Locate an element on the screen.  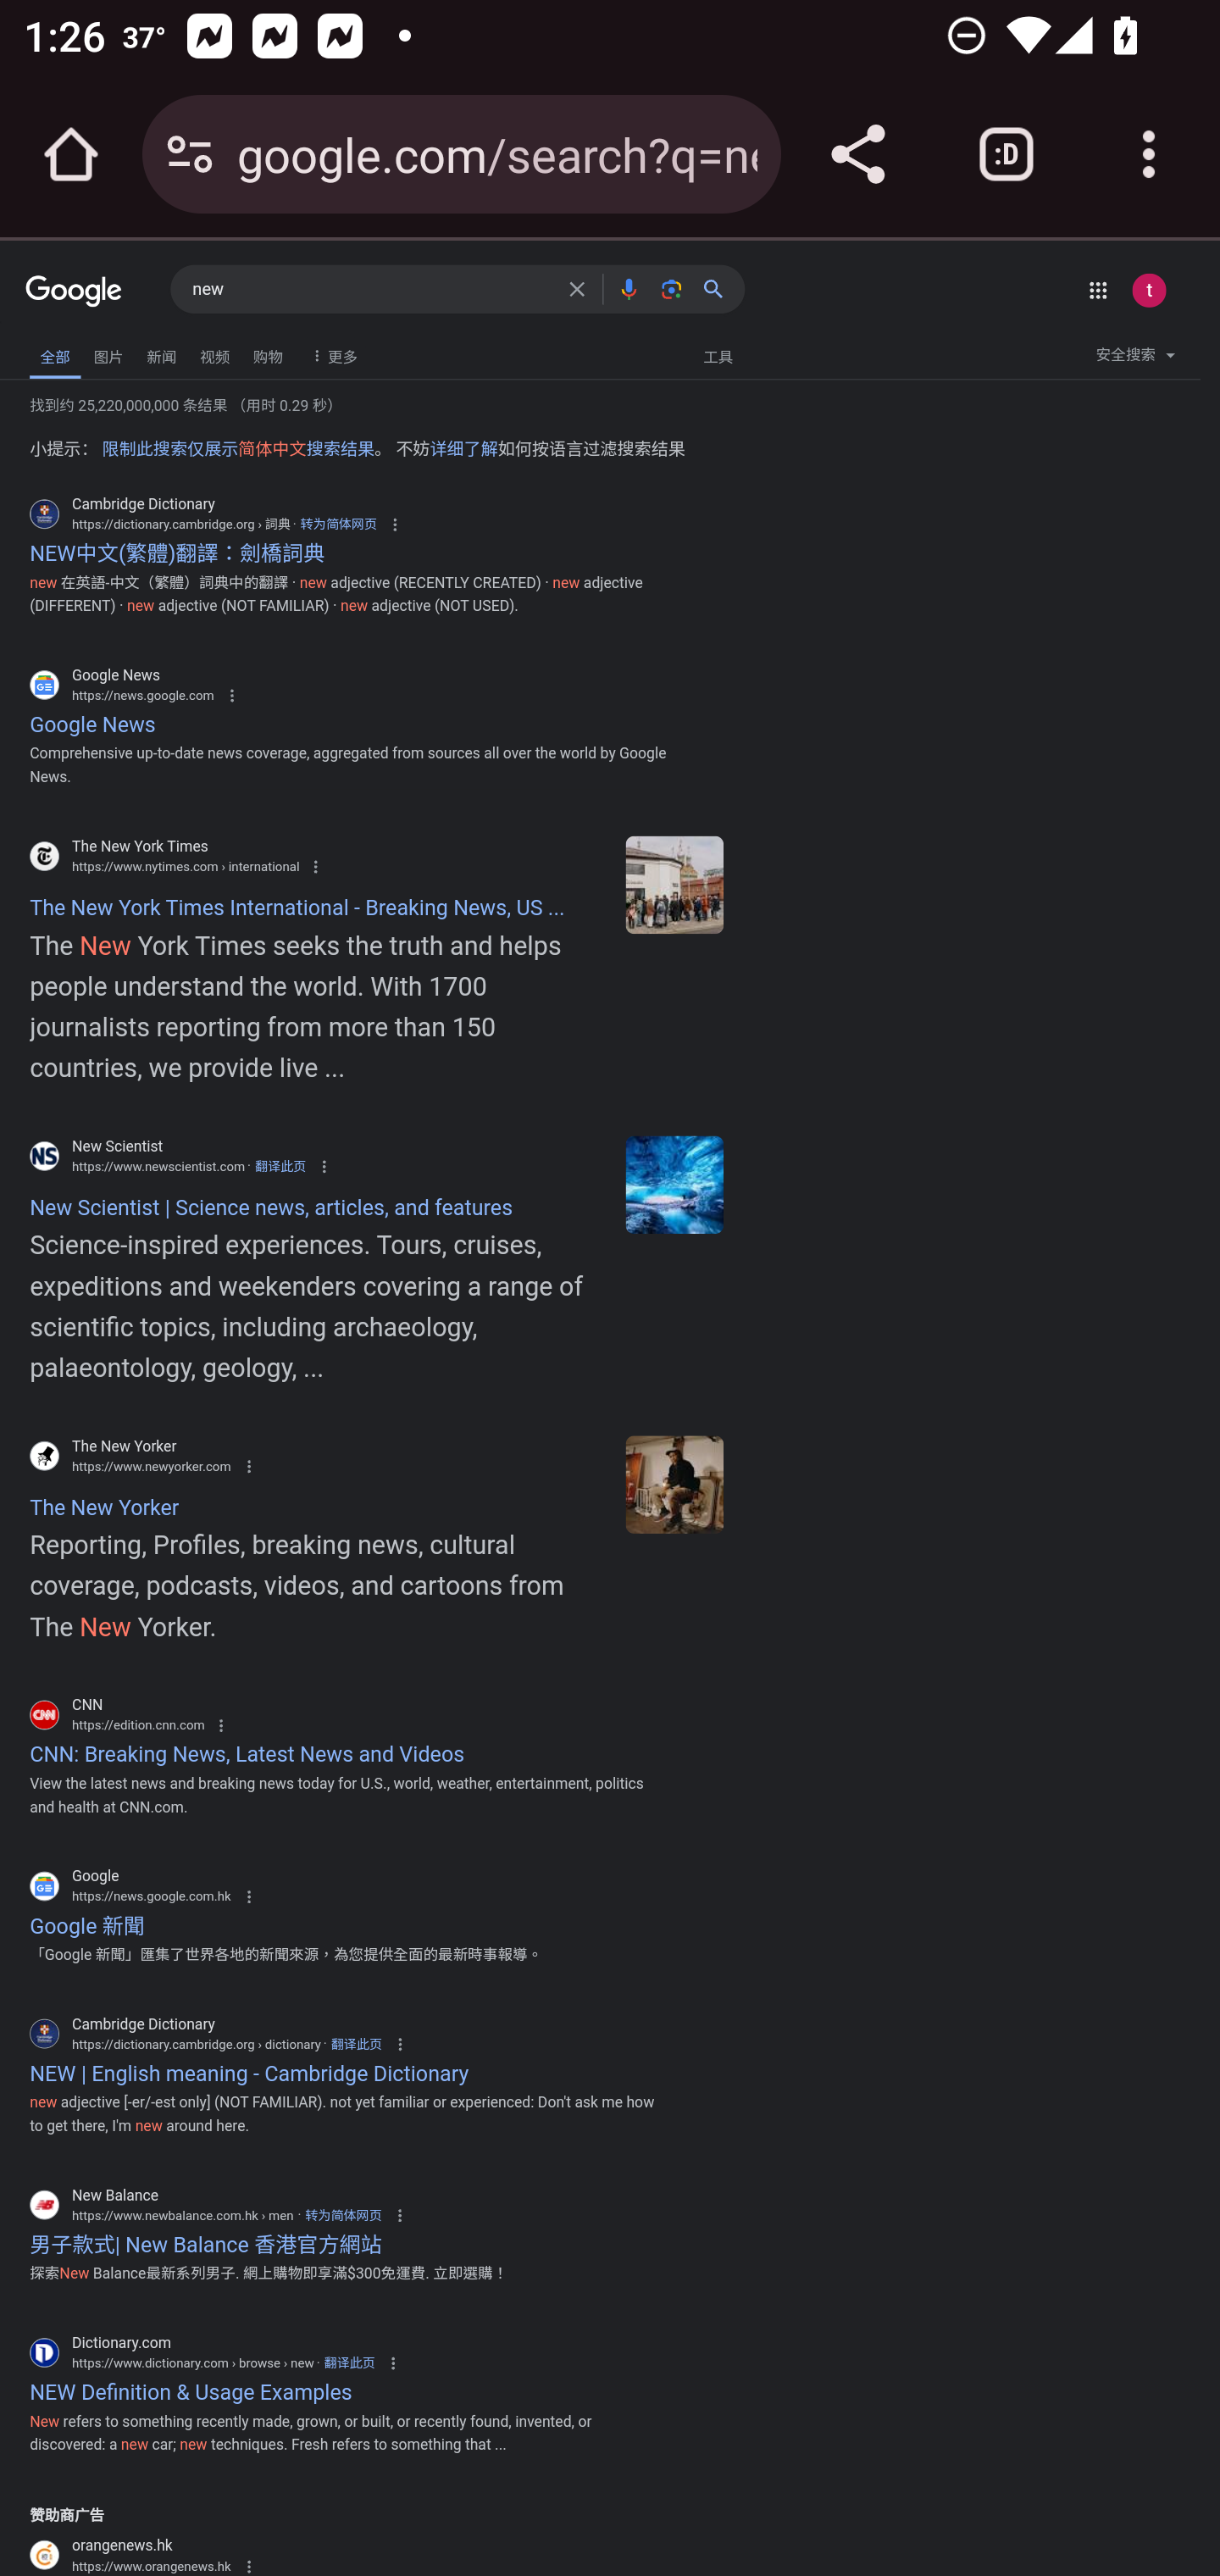
www.newscientist is located at coordinates (674, 1185).